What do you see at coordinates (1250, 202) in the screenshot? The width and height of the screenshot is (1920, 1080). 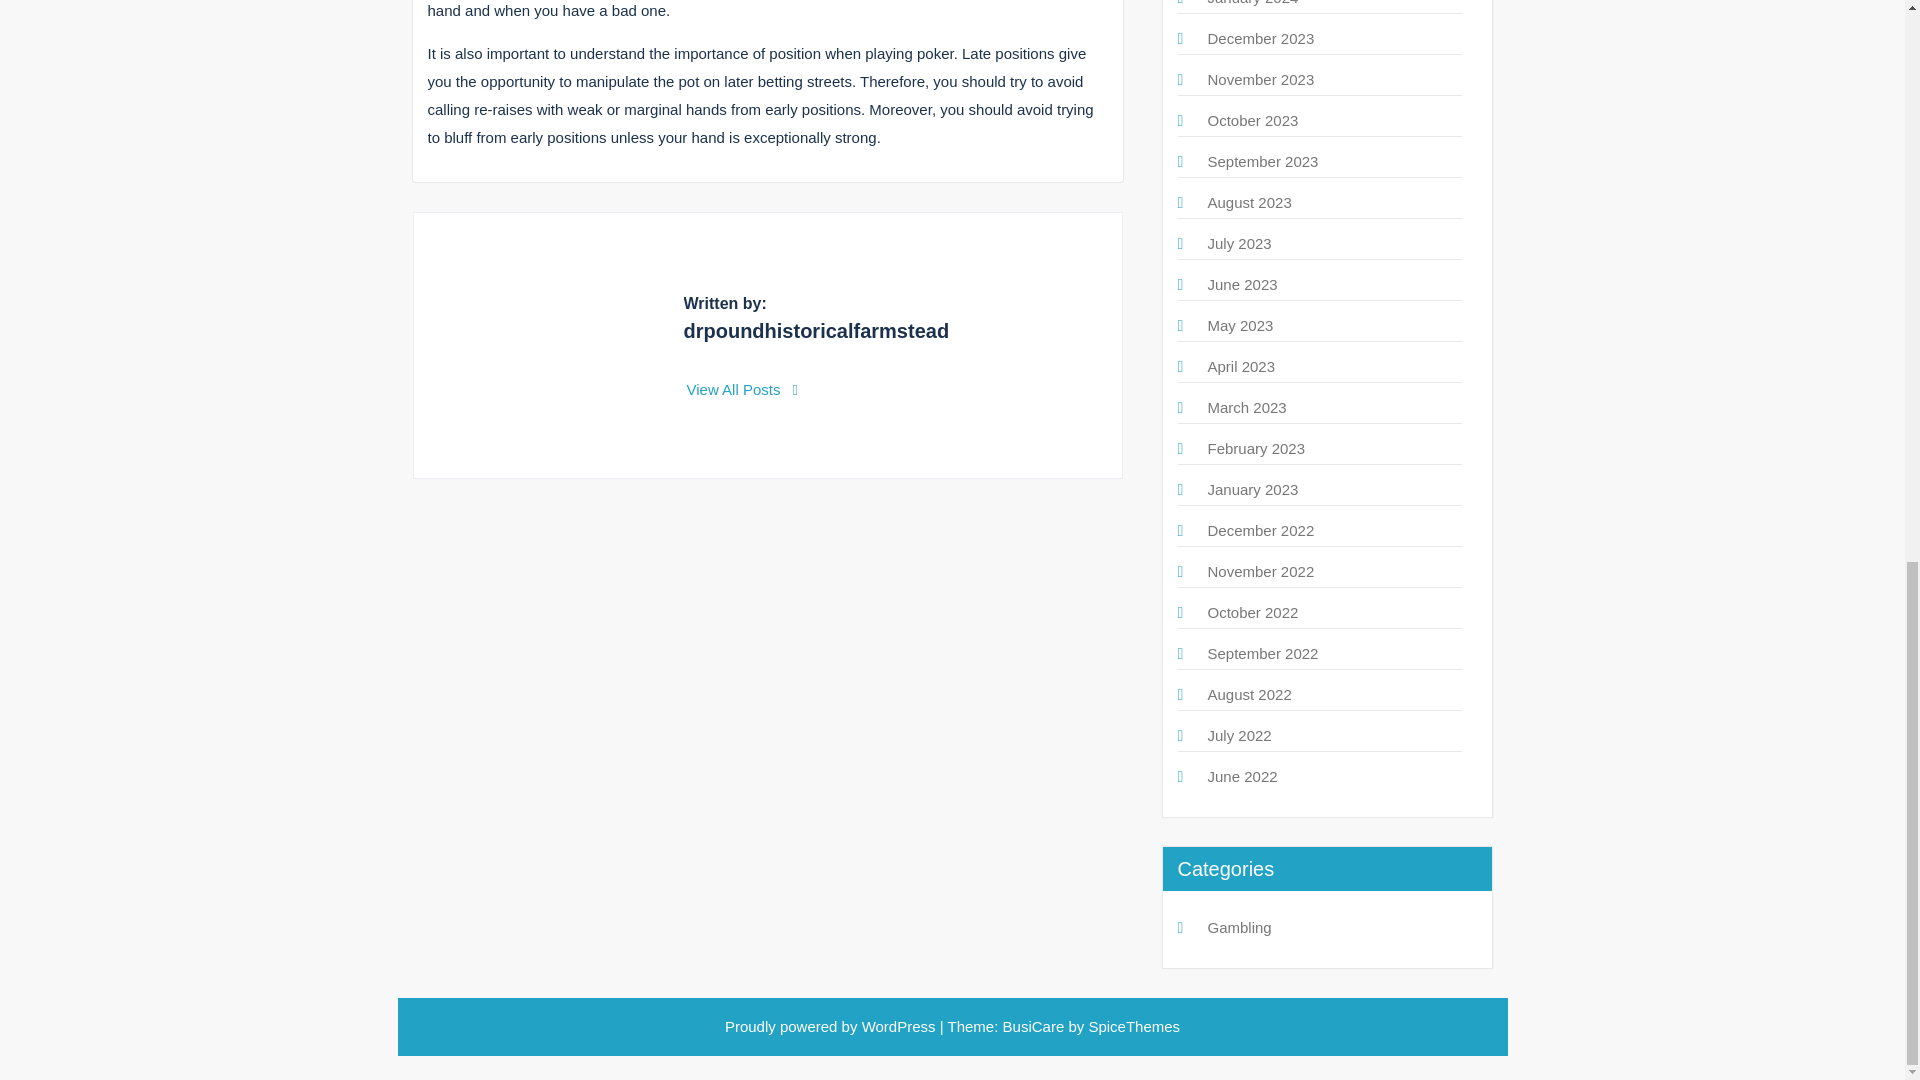 I see `August 2023` at bounding box center [1250, 202].